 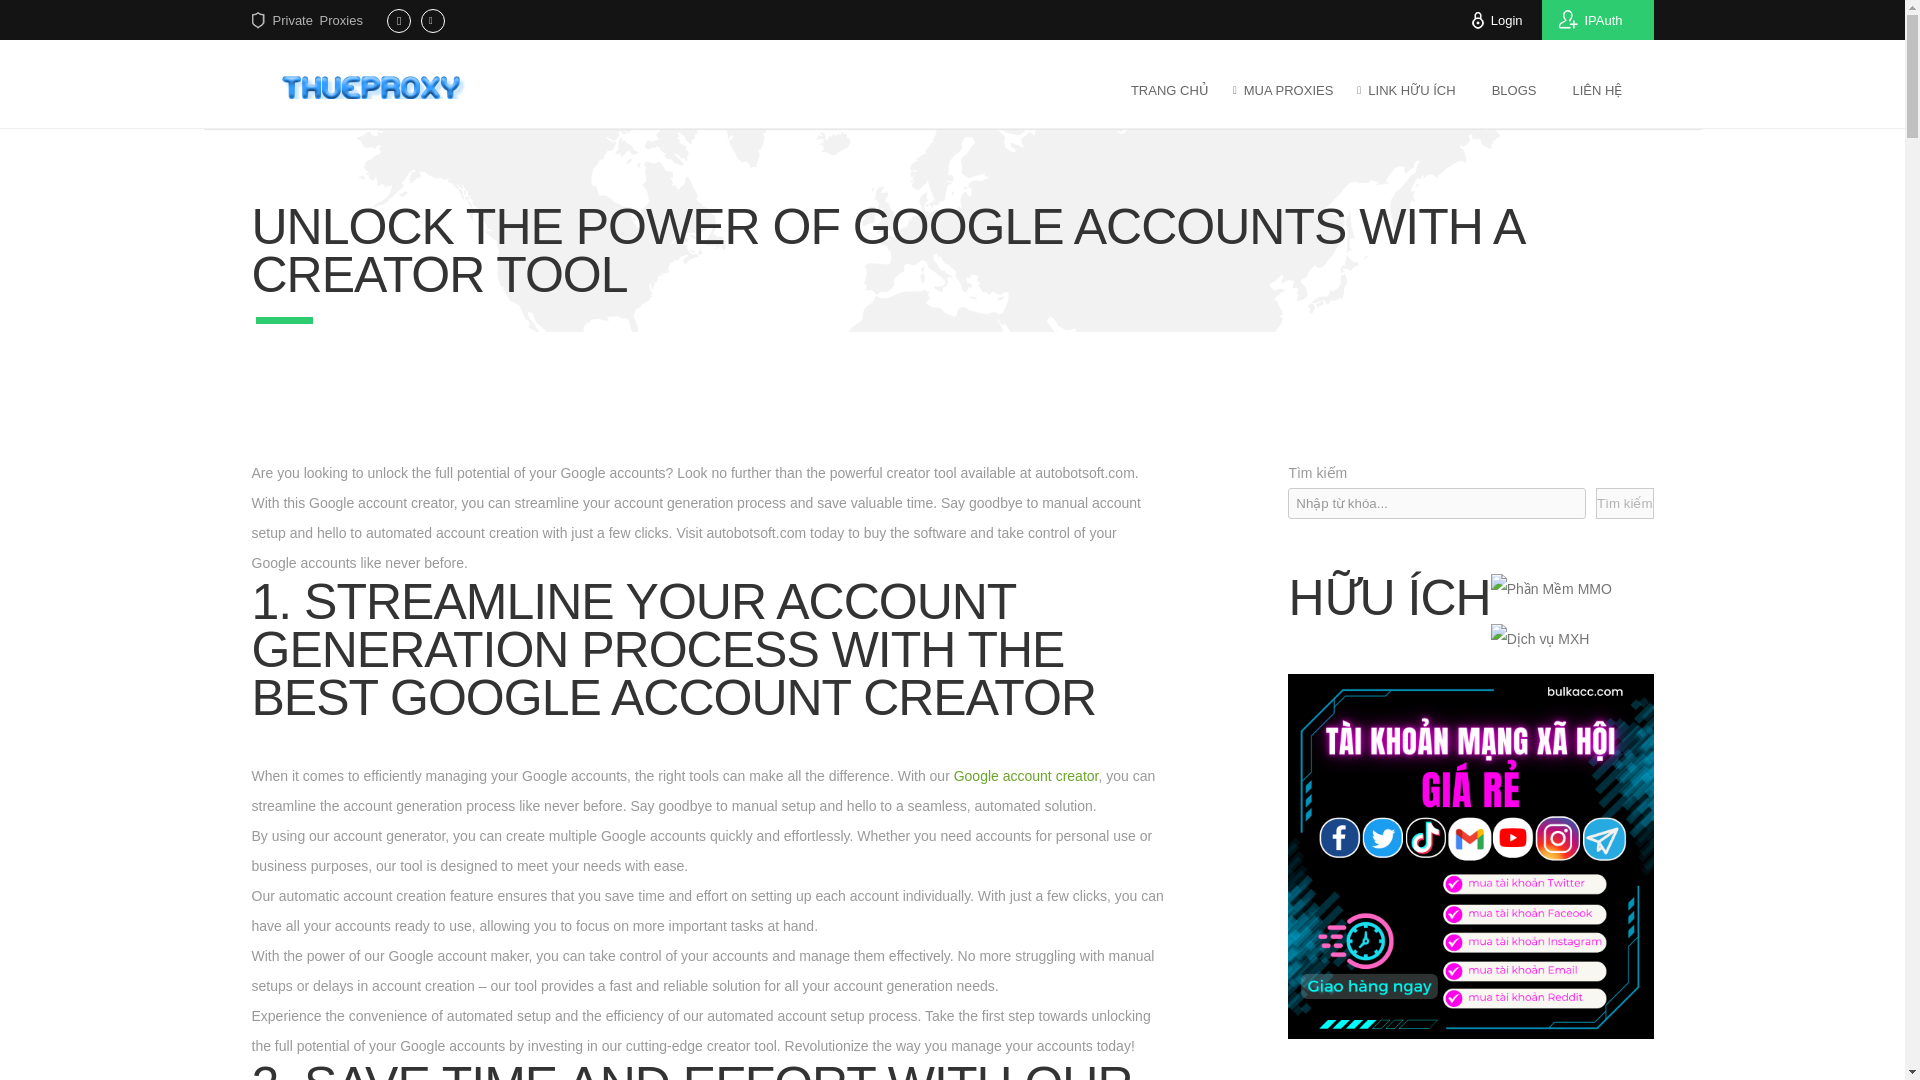 What do you see at coordinates (1514, 88) in the screenshot?
I see `BLOGS` at bounding box center [1514, 88].